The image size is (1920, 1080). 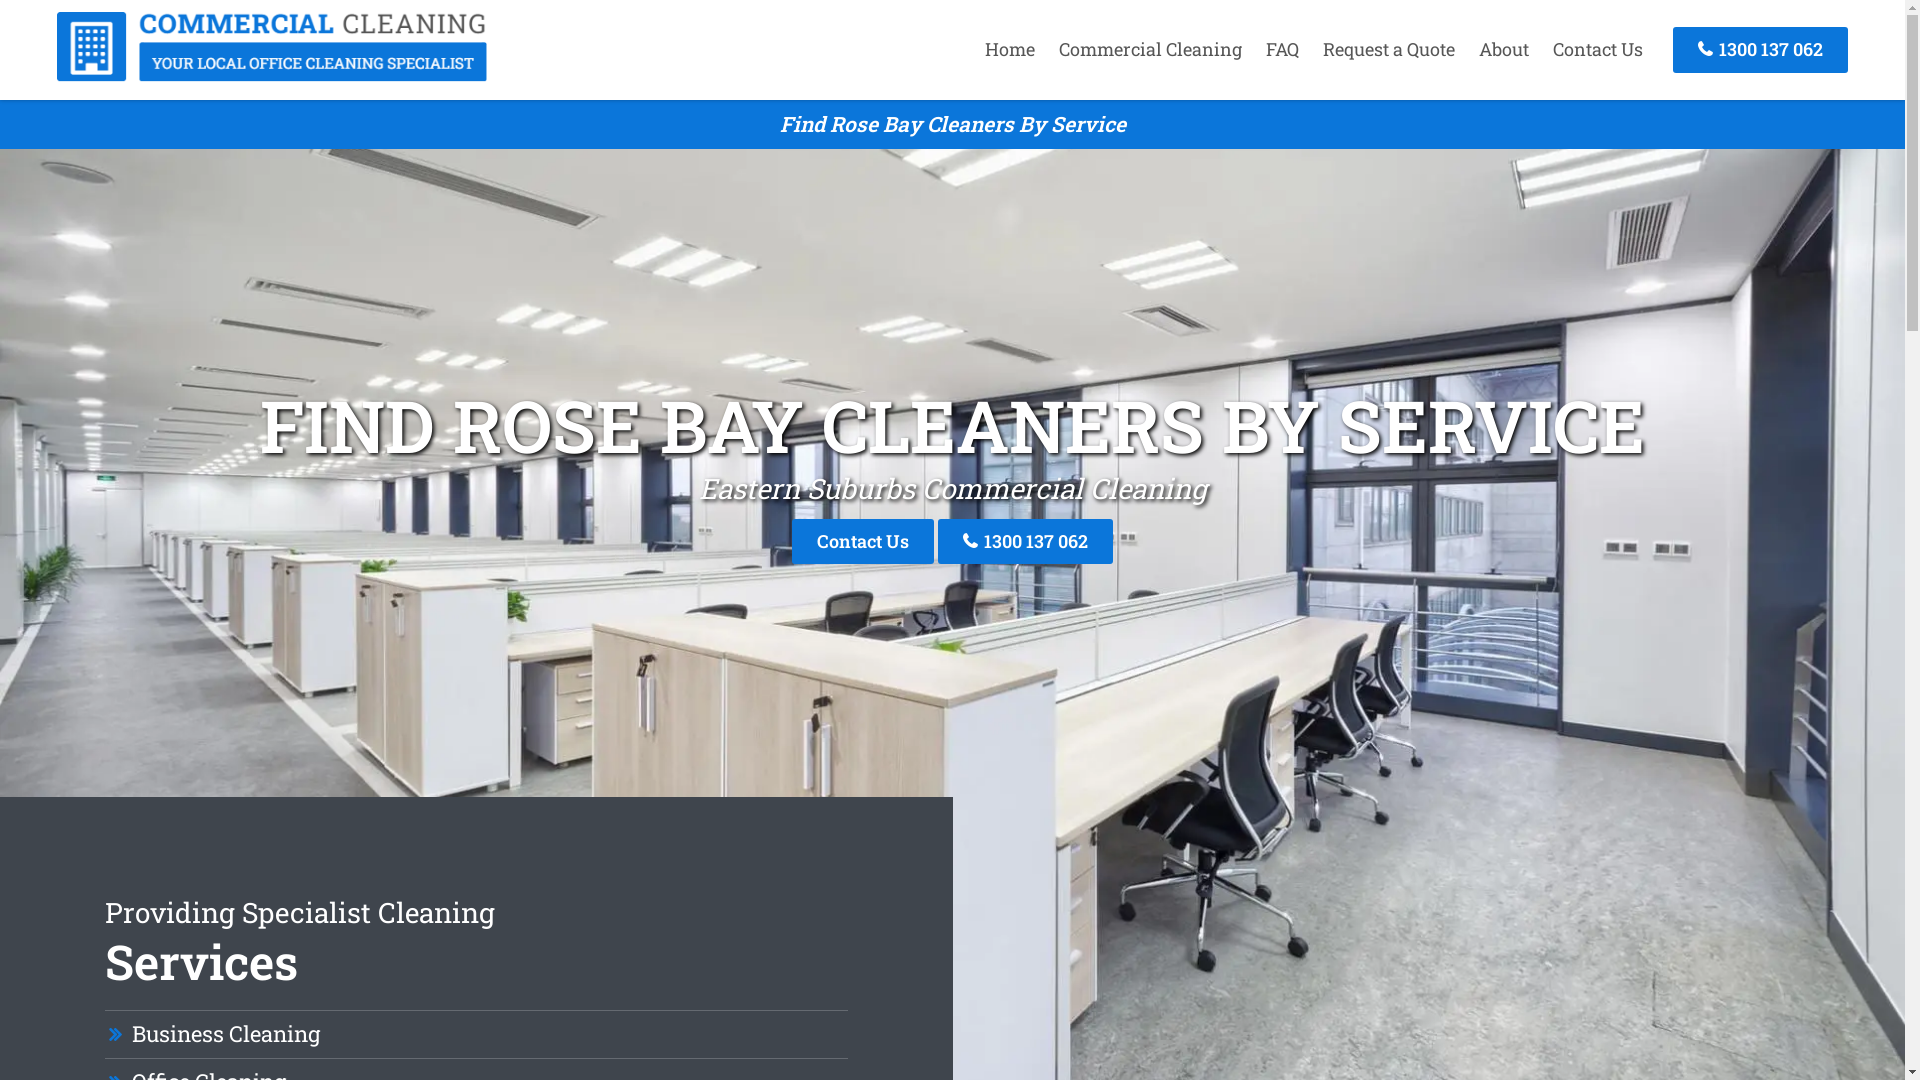 What do you see at coordinates (272, 75) in the screenshot?
I see `Commercial Cleaning` at bounding box center [272, 75].